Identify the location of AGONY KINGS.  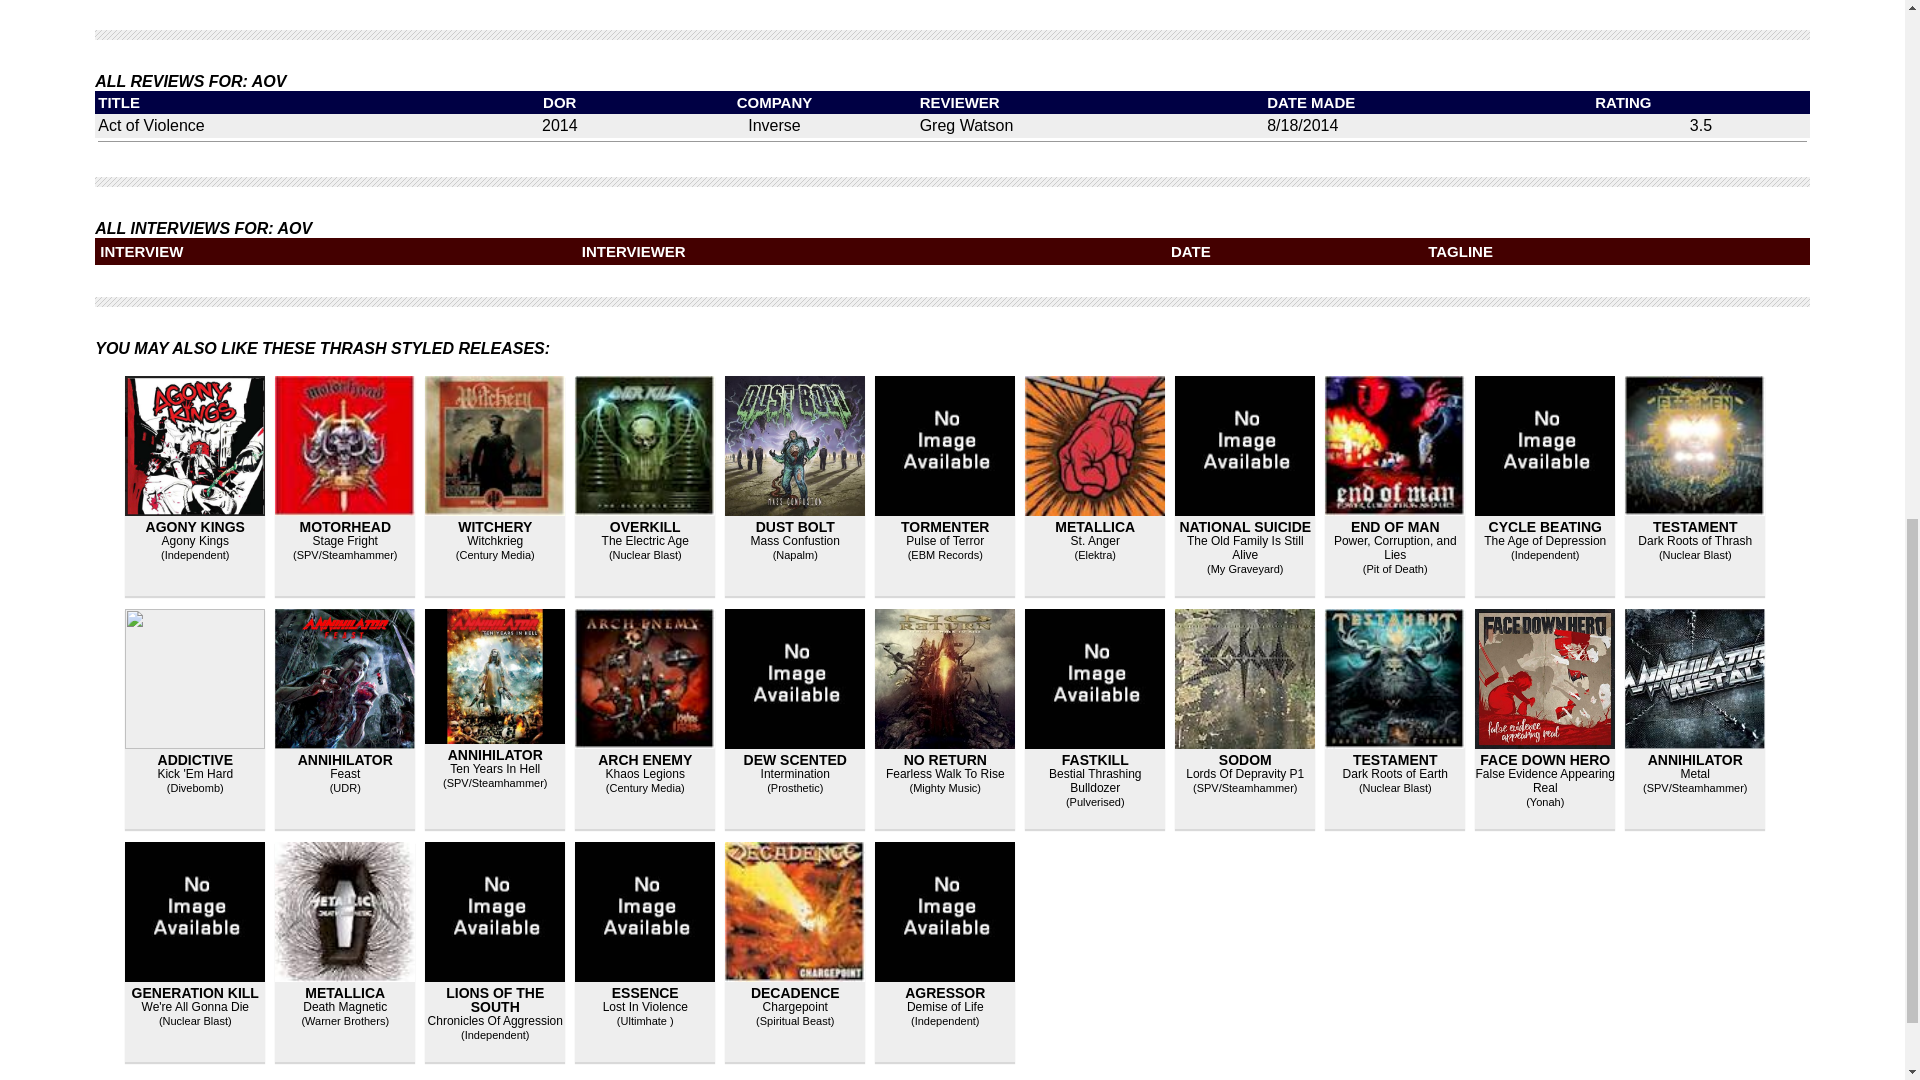
(195, 526).